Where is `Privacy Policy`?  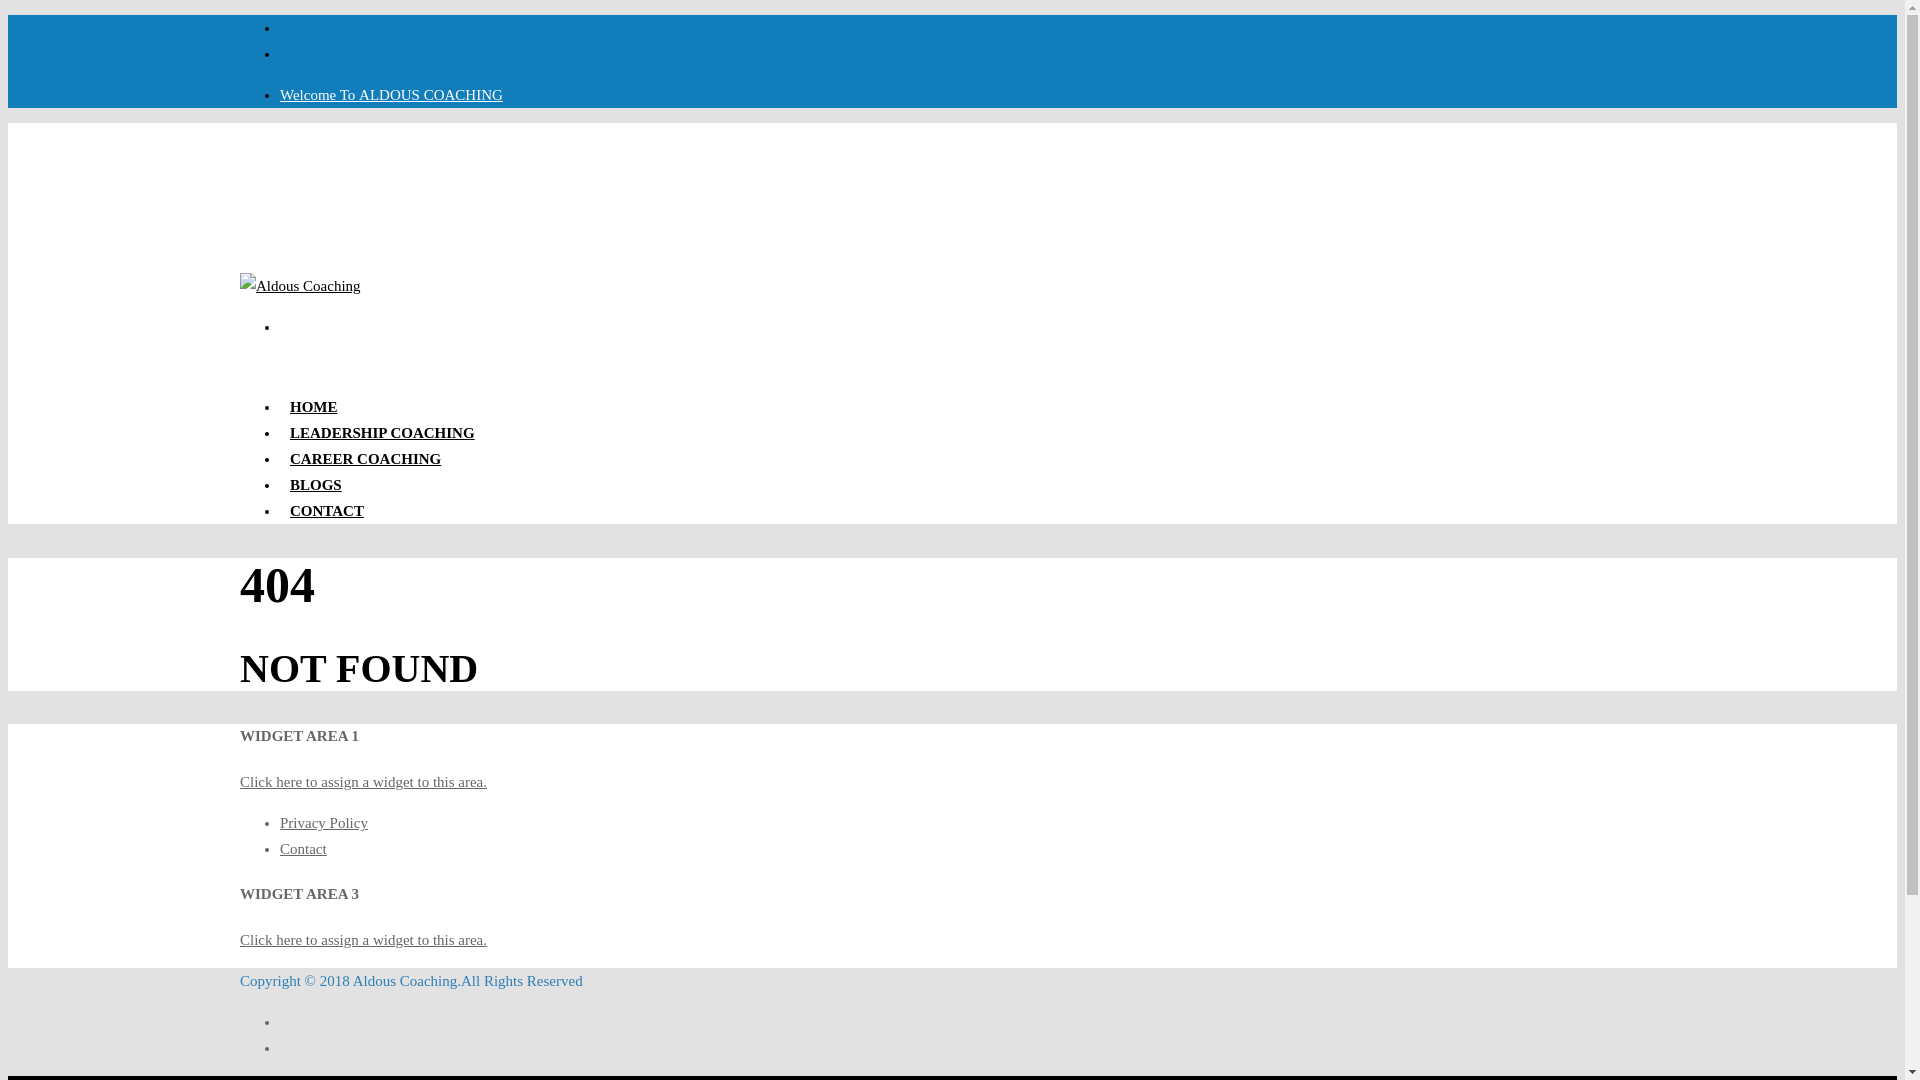
Privacy Policy is located at coordinates (392, 94).